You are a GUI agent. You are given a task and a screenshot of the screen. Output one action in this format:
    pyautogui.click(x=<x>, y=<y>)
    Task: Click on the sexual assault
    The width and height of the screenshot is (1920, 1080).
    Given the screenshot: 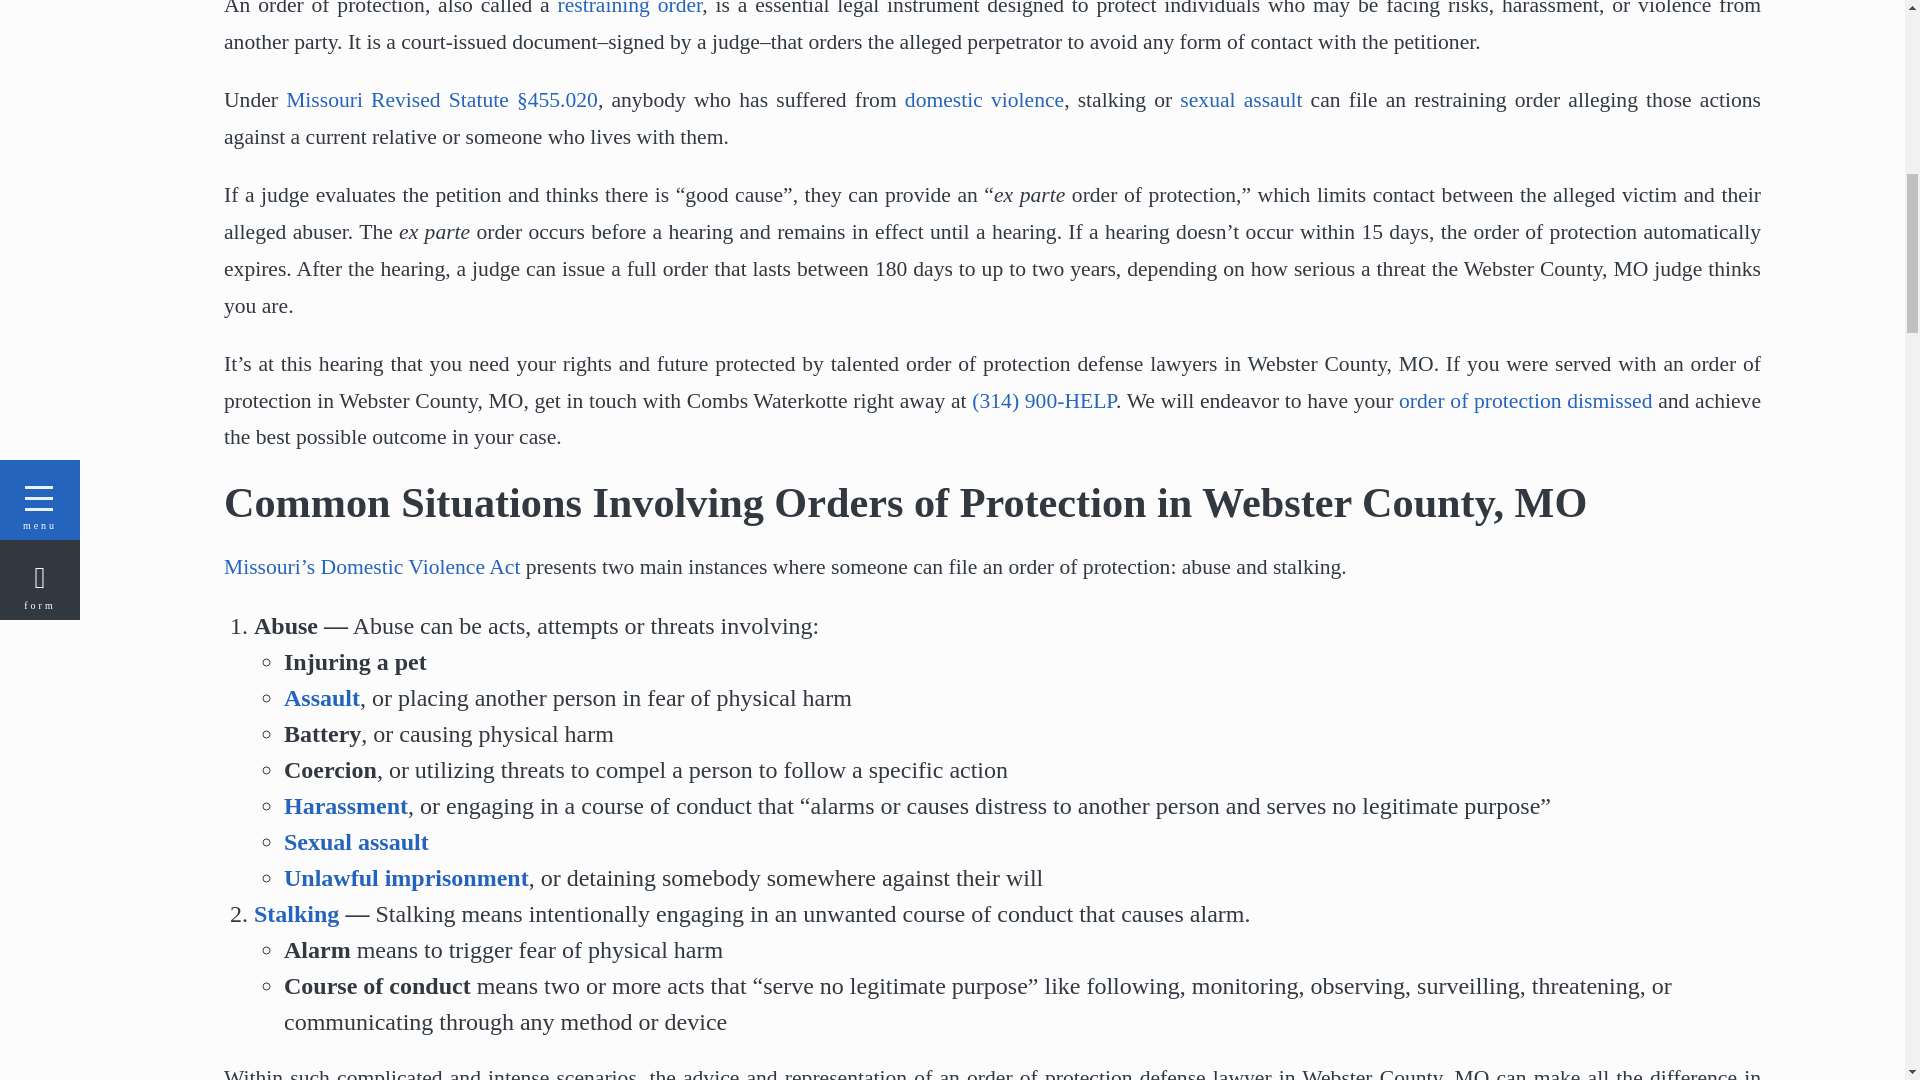 What is the action you would take?
    pyautogui.click(x=1240, y=100)
    